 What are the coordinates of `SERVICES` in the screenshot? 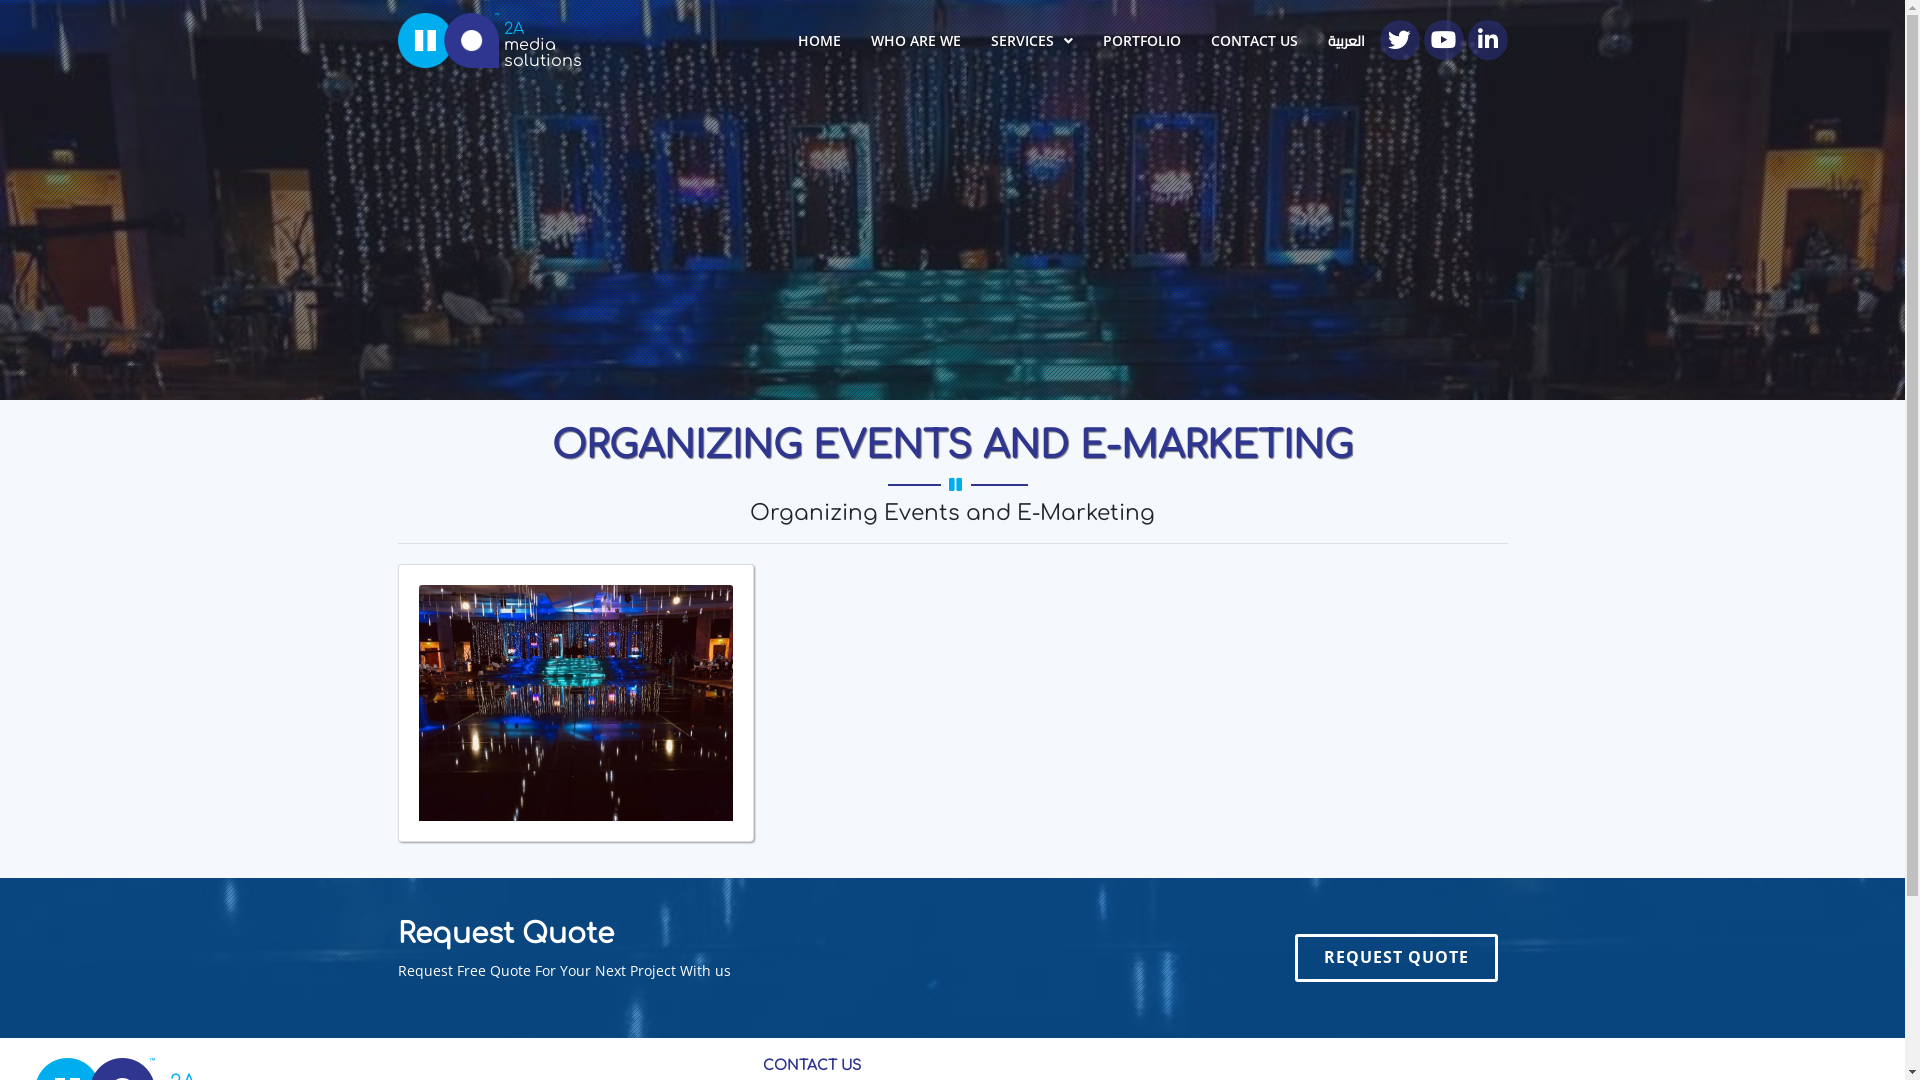 It's located at (1032, 41).